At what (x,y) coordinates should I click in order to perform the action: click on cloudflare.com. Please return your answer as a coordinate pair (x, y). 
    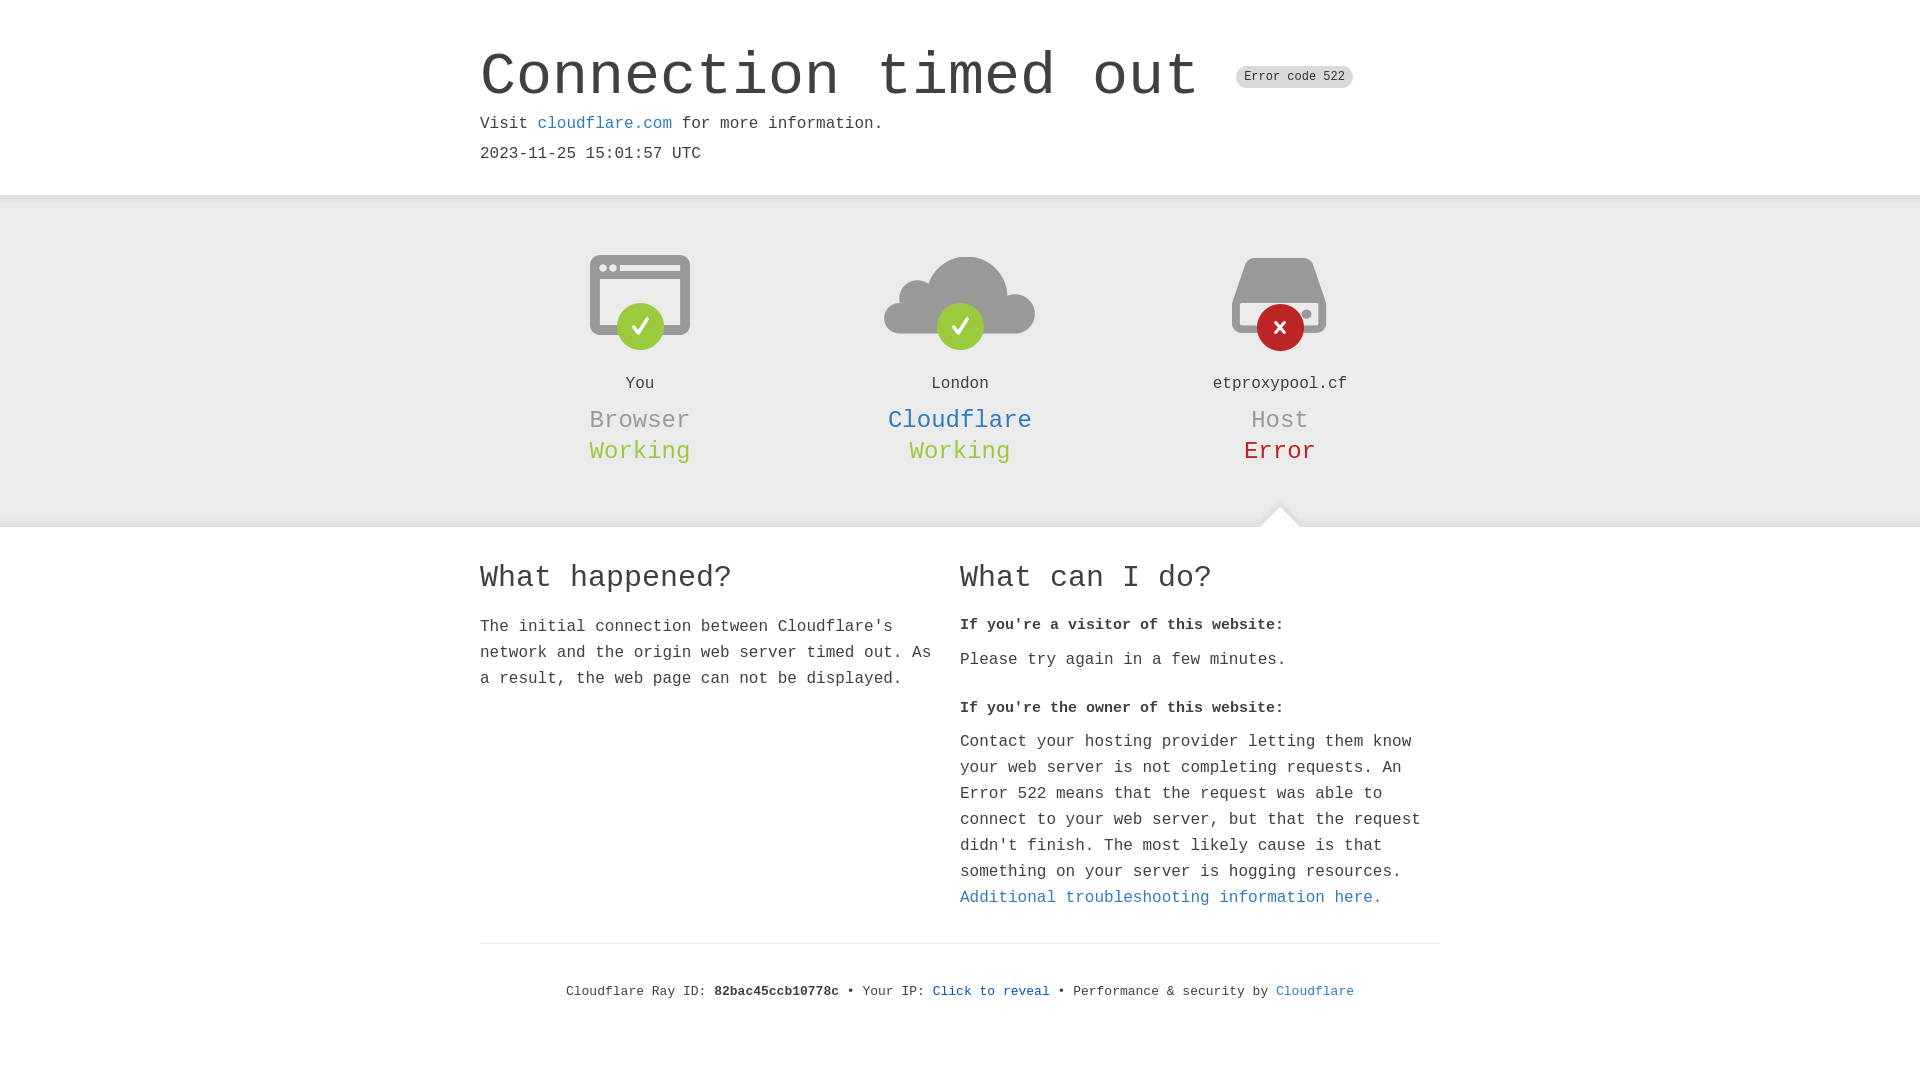
    Looking at the image, I should click on (605, 124).